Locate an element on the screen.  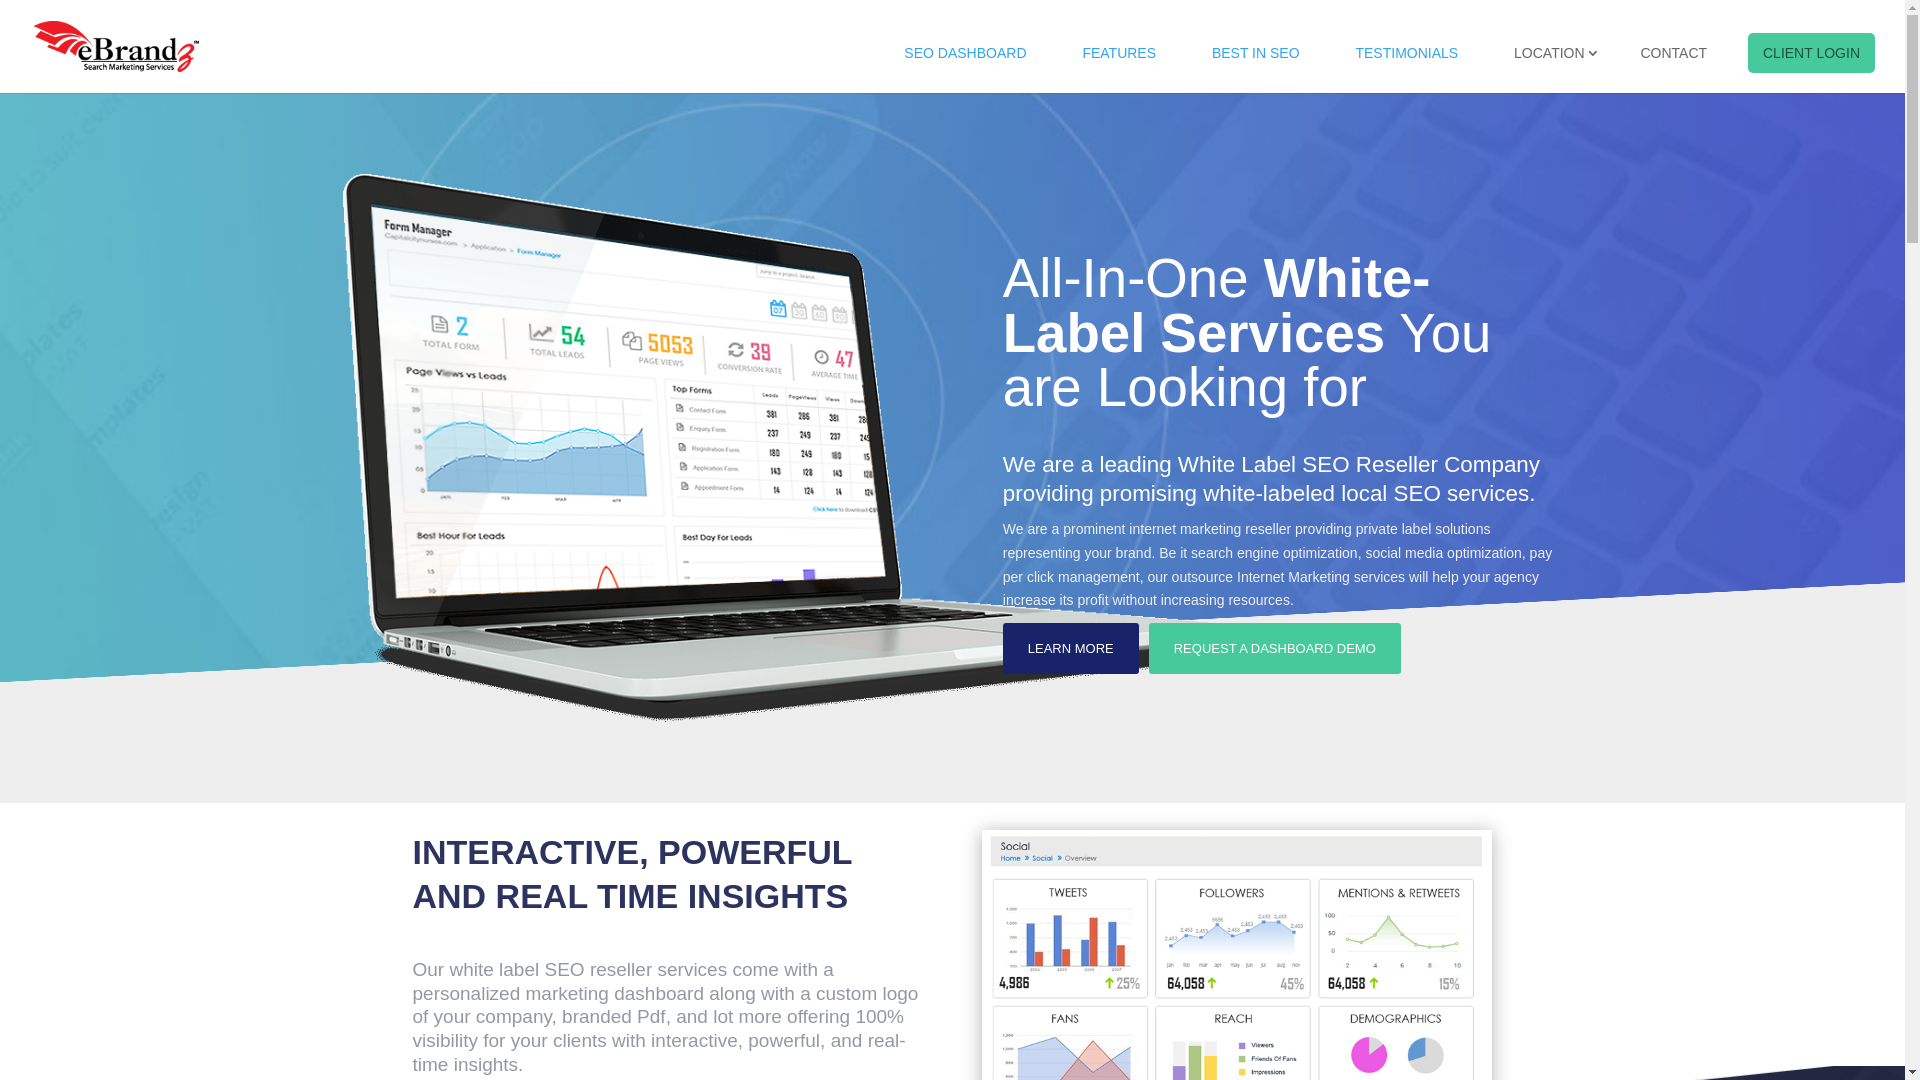
TESTIMONIALS is located at coordinates (1406, 53).